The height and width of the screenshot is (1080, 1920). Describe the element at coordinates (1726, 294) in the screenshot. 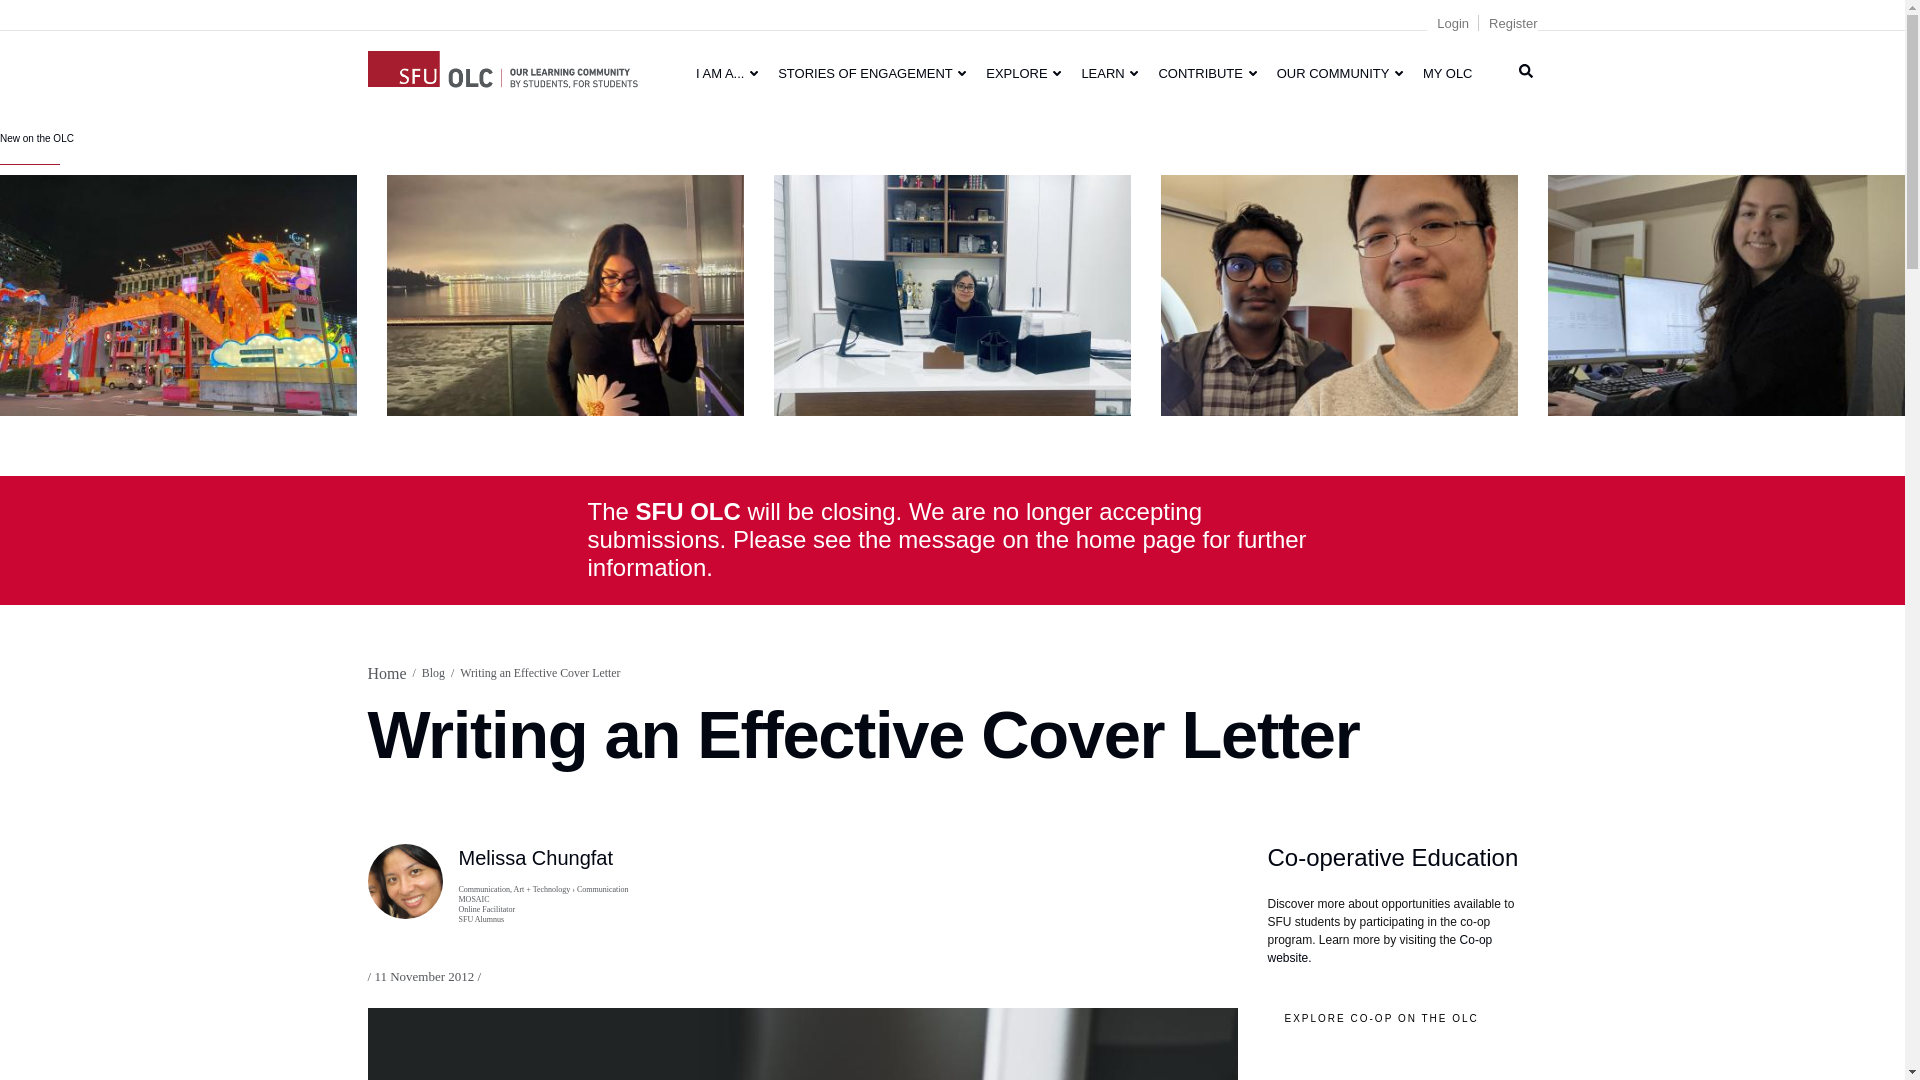

I see `Working From My At-Home Office` at that location.